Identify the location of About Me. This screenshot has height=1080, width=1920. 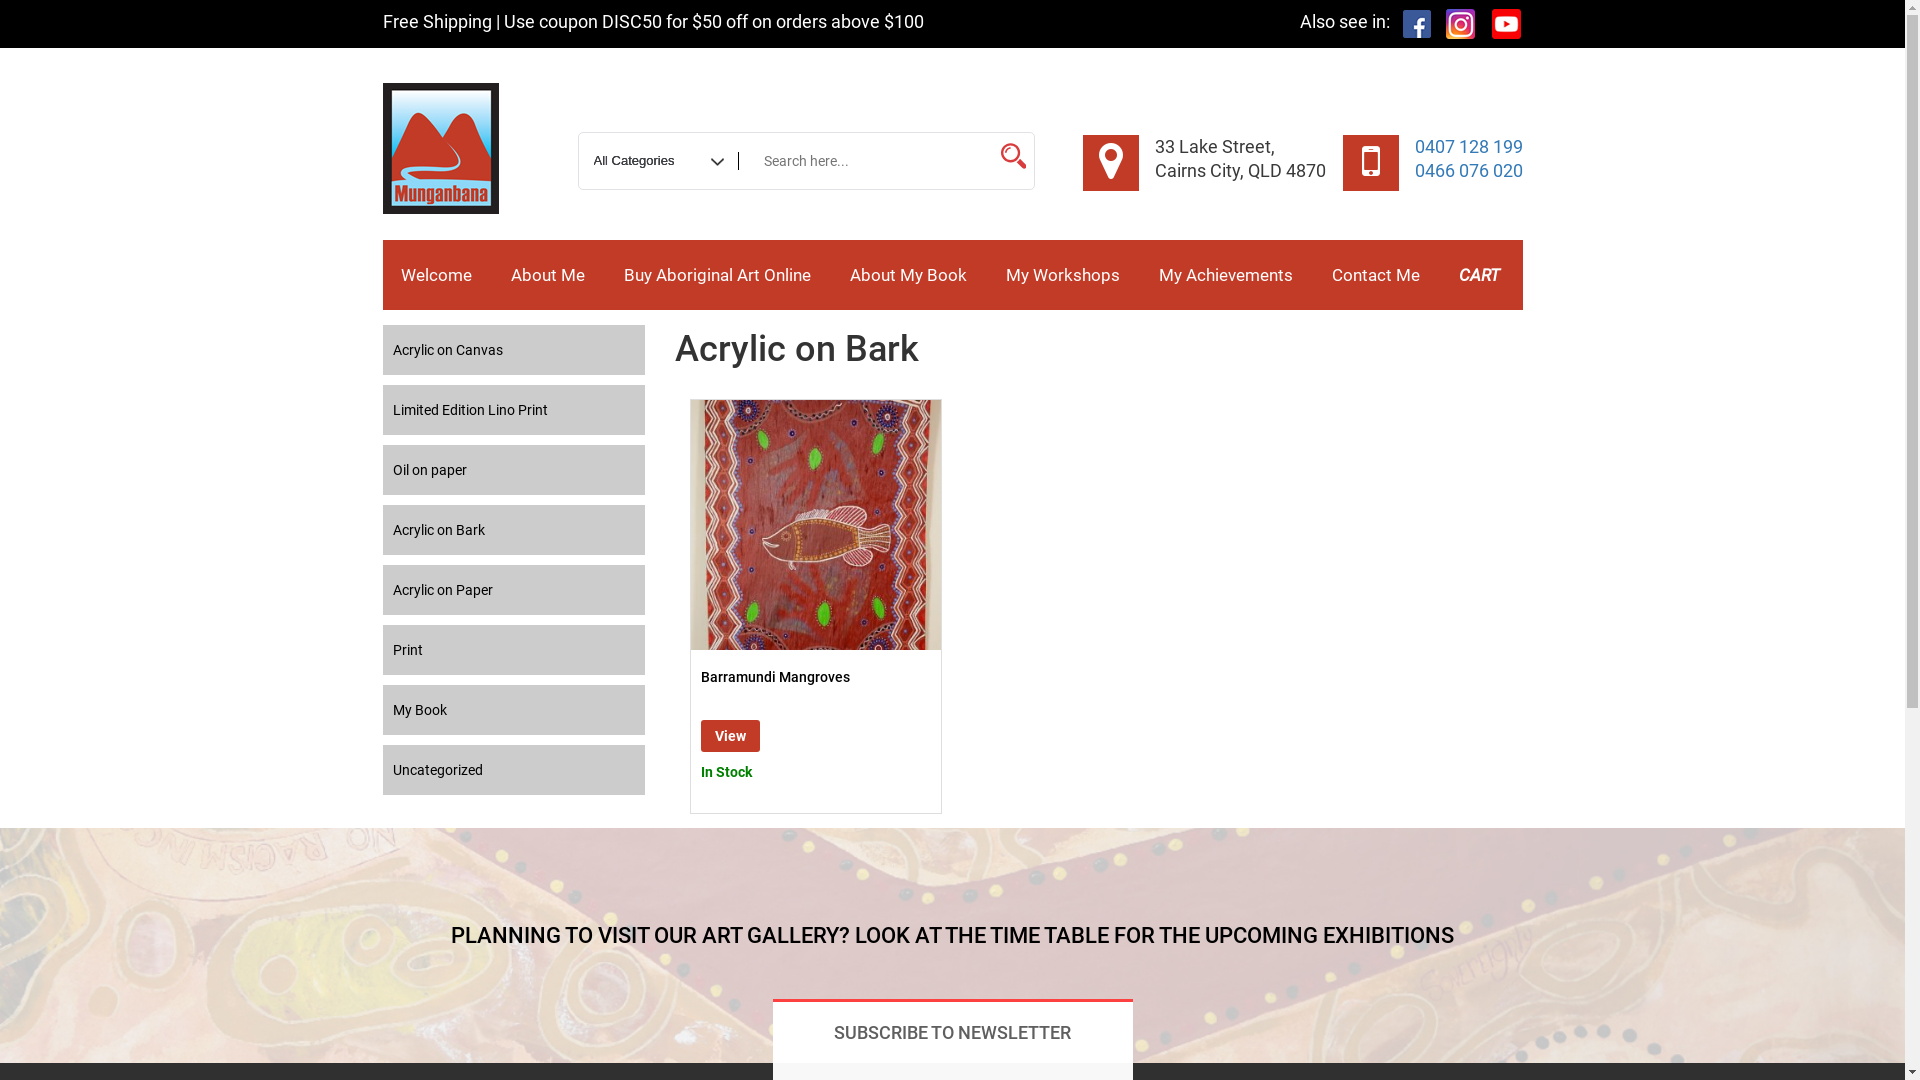
(546, 275).